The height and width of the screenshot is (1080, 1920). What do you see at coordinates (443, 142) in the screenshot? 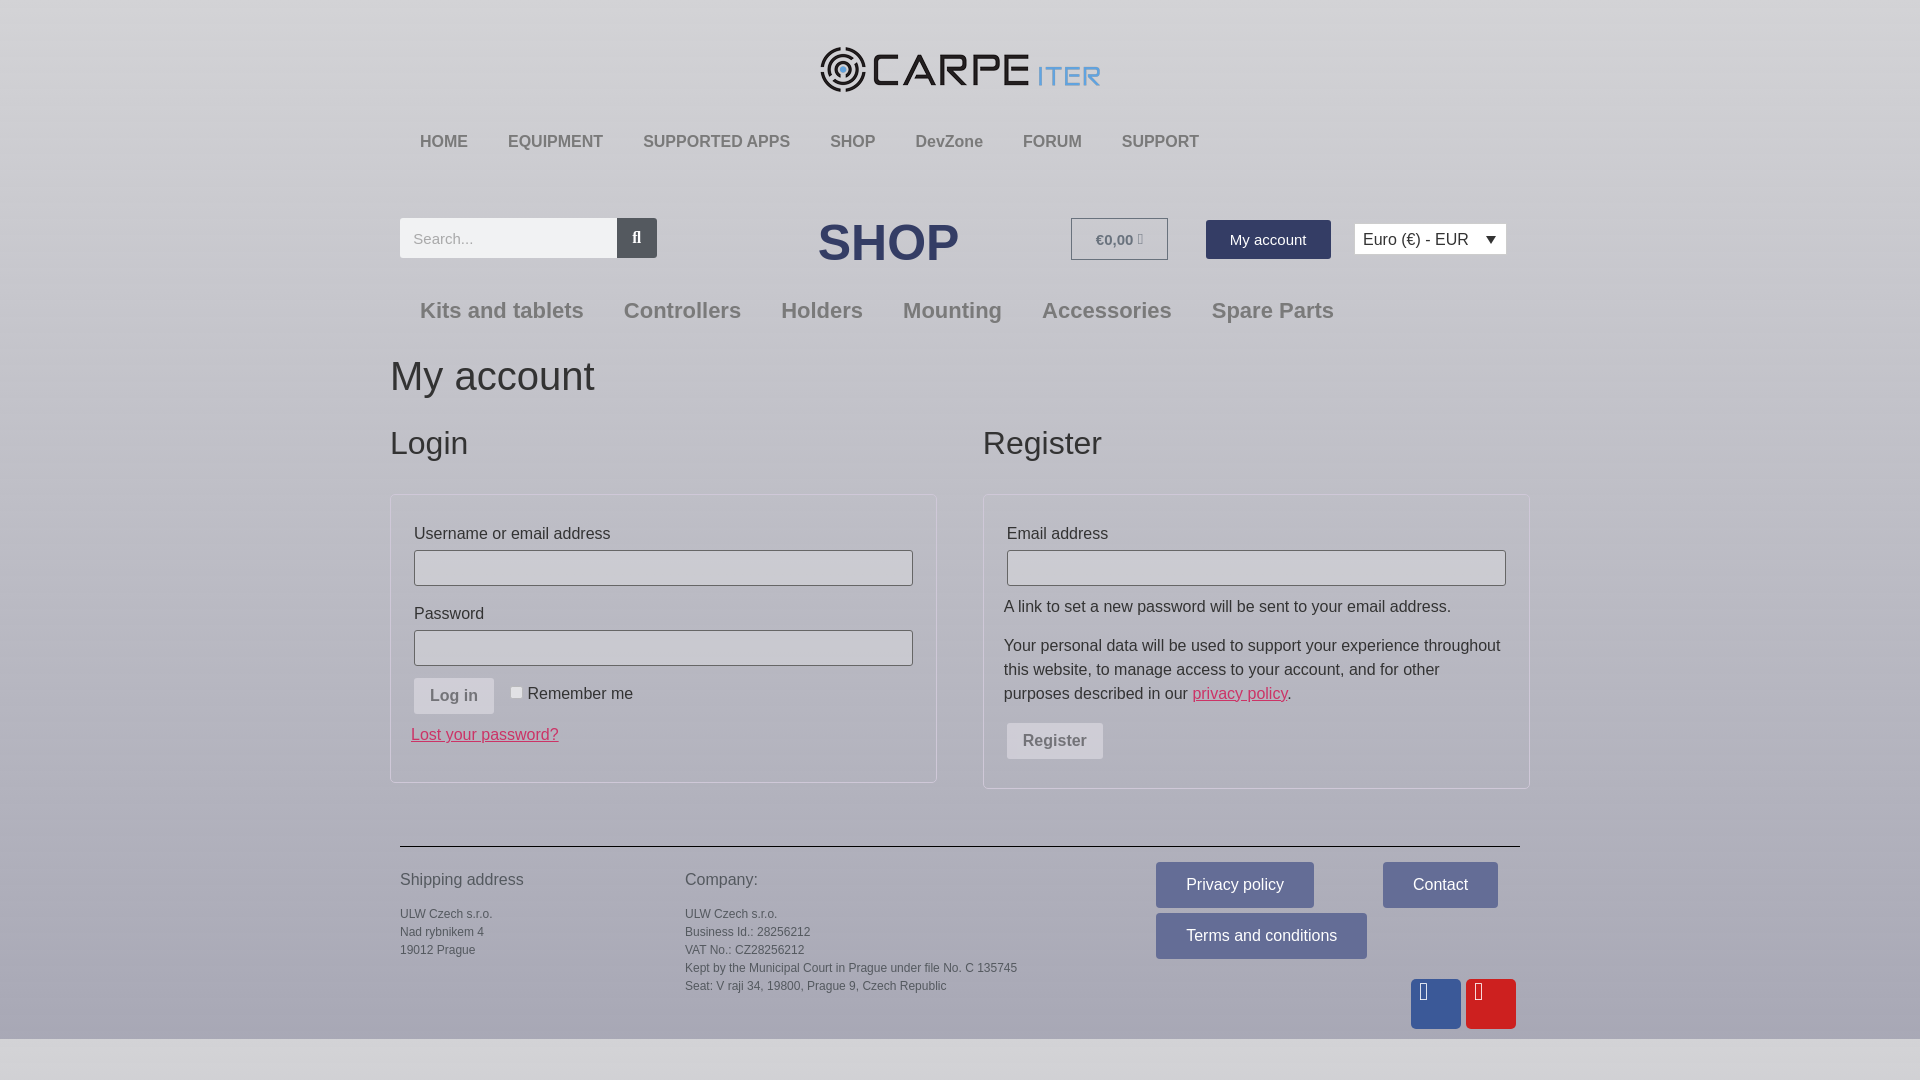
I see `HOME` at bounding box center [443, 142].